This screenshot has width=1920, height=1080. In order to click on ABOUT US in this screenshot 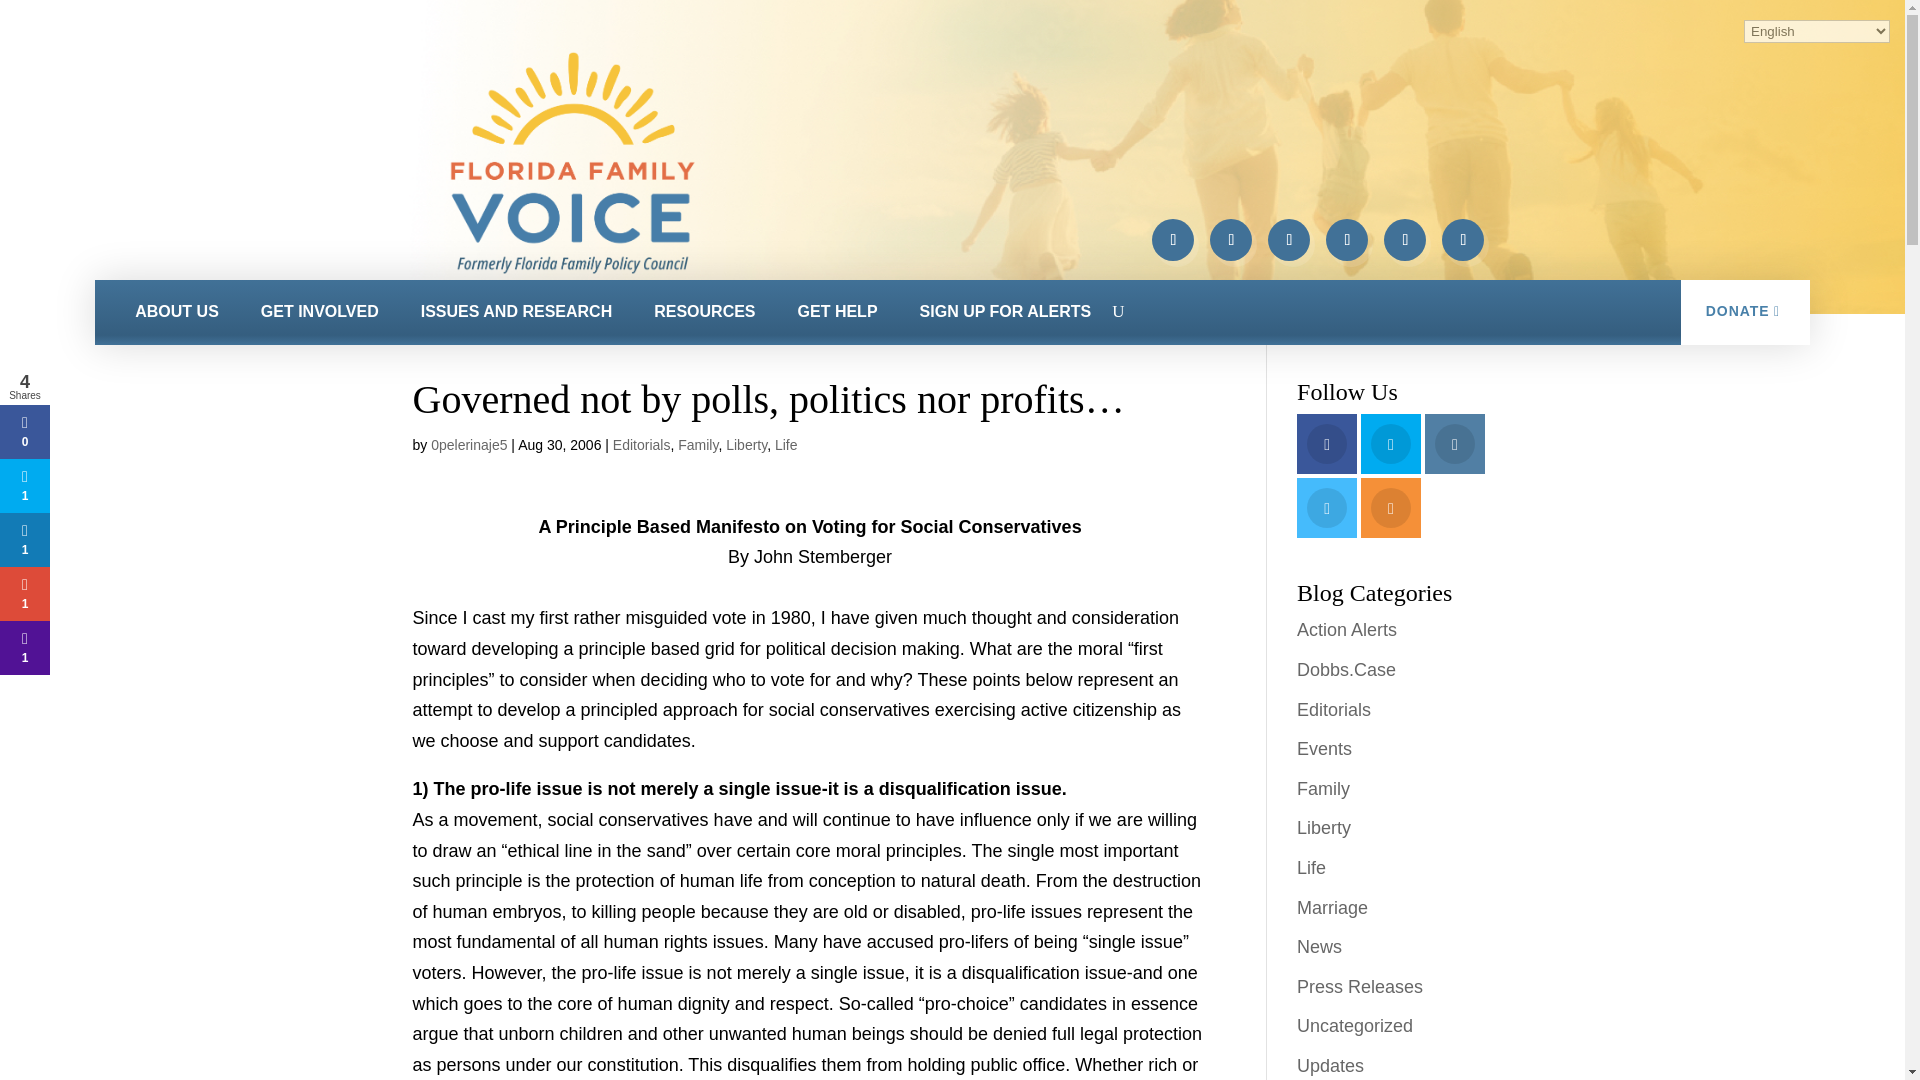, I will do `click(176, 312)`.